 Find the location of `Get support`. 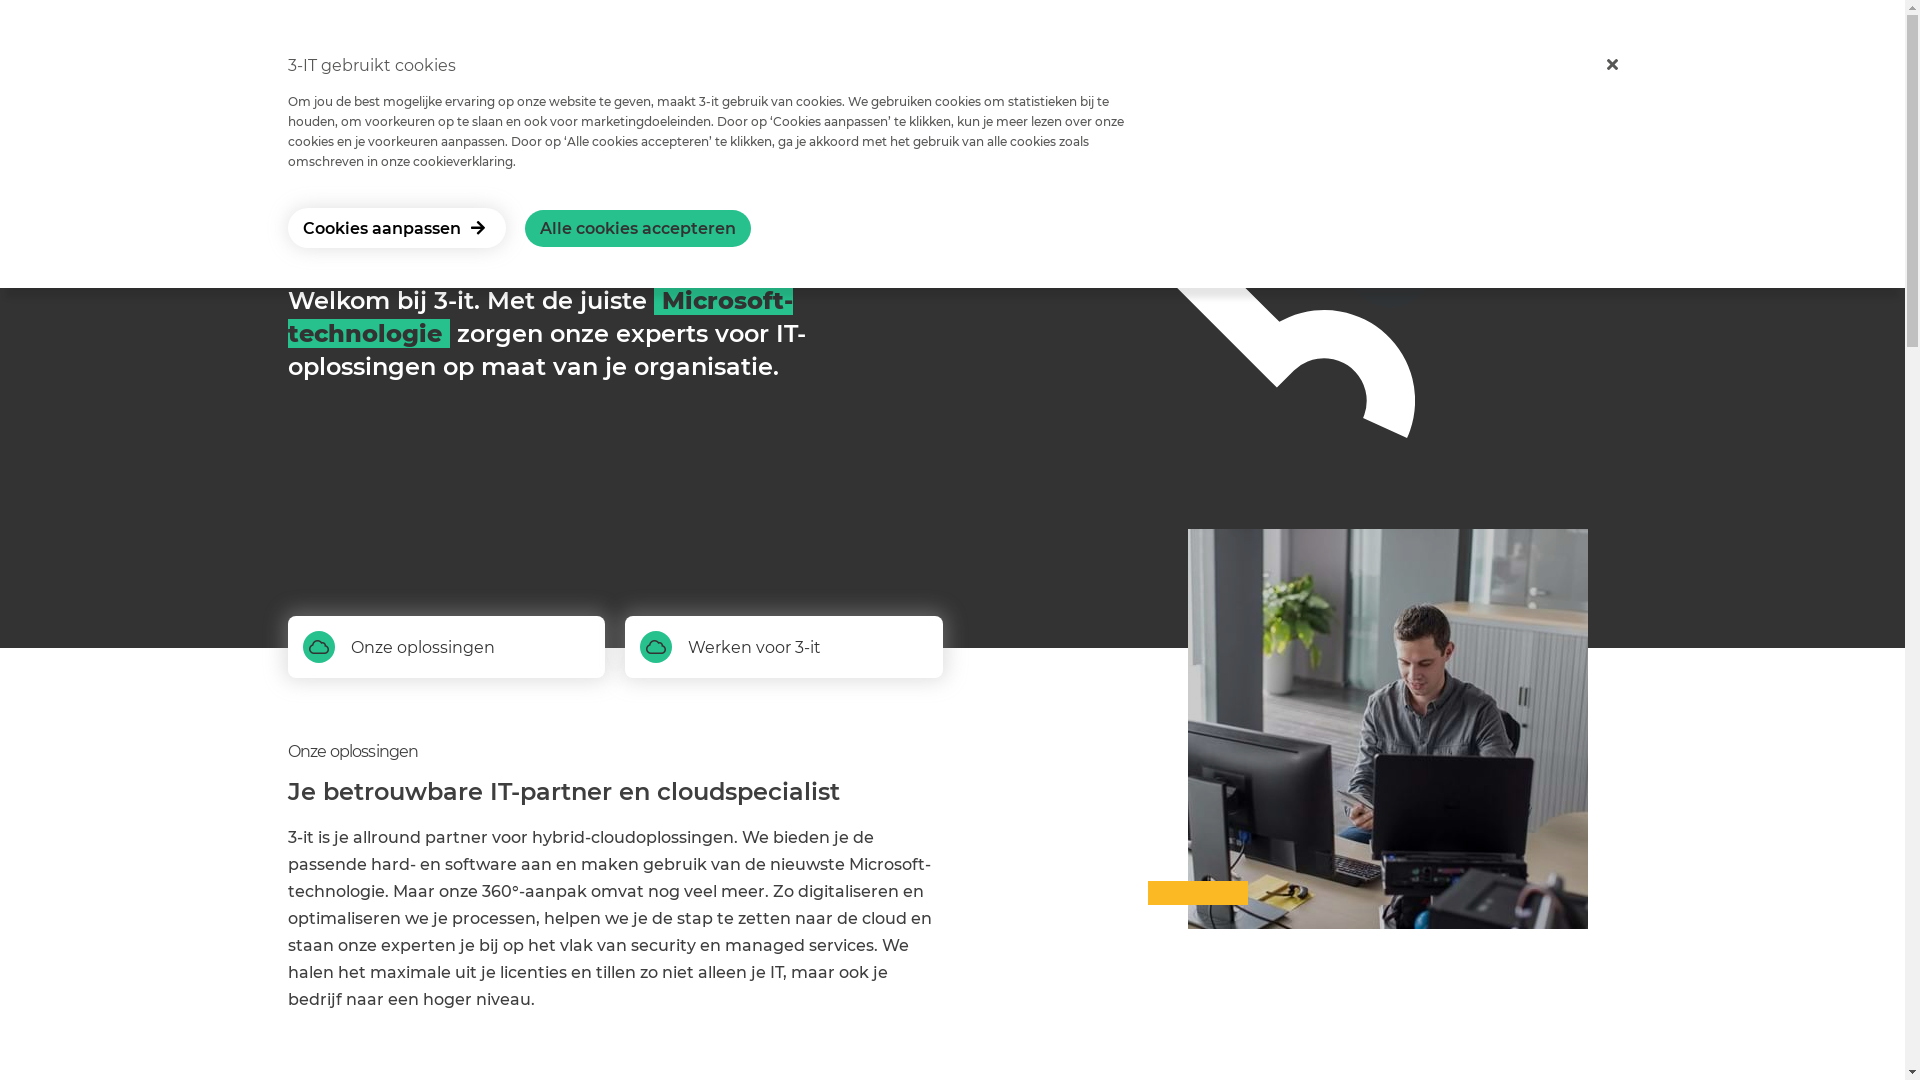

Get support is located at coordinates (1461, 66).